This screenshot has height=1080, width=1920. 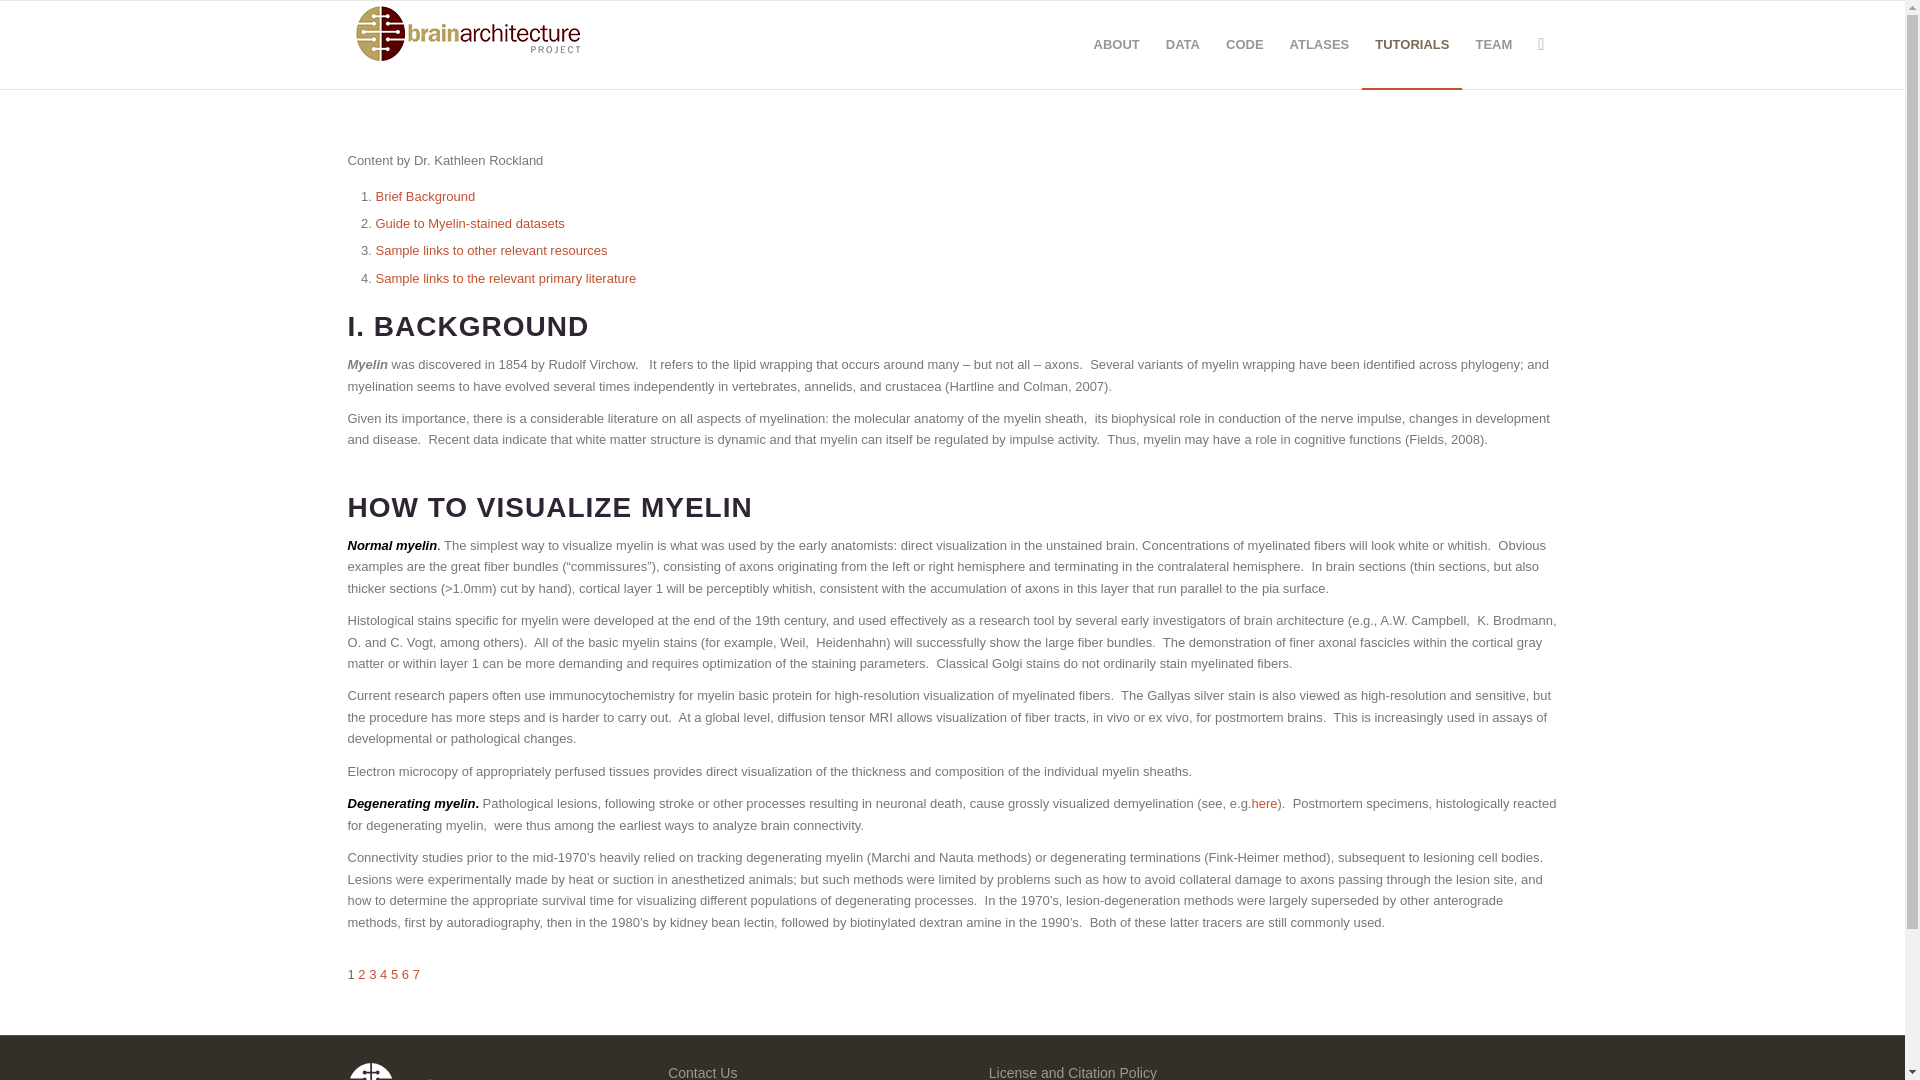 I want to click on Demyelination, so click(x=1264, y=803).